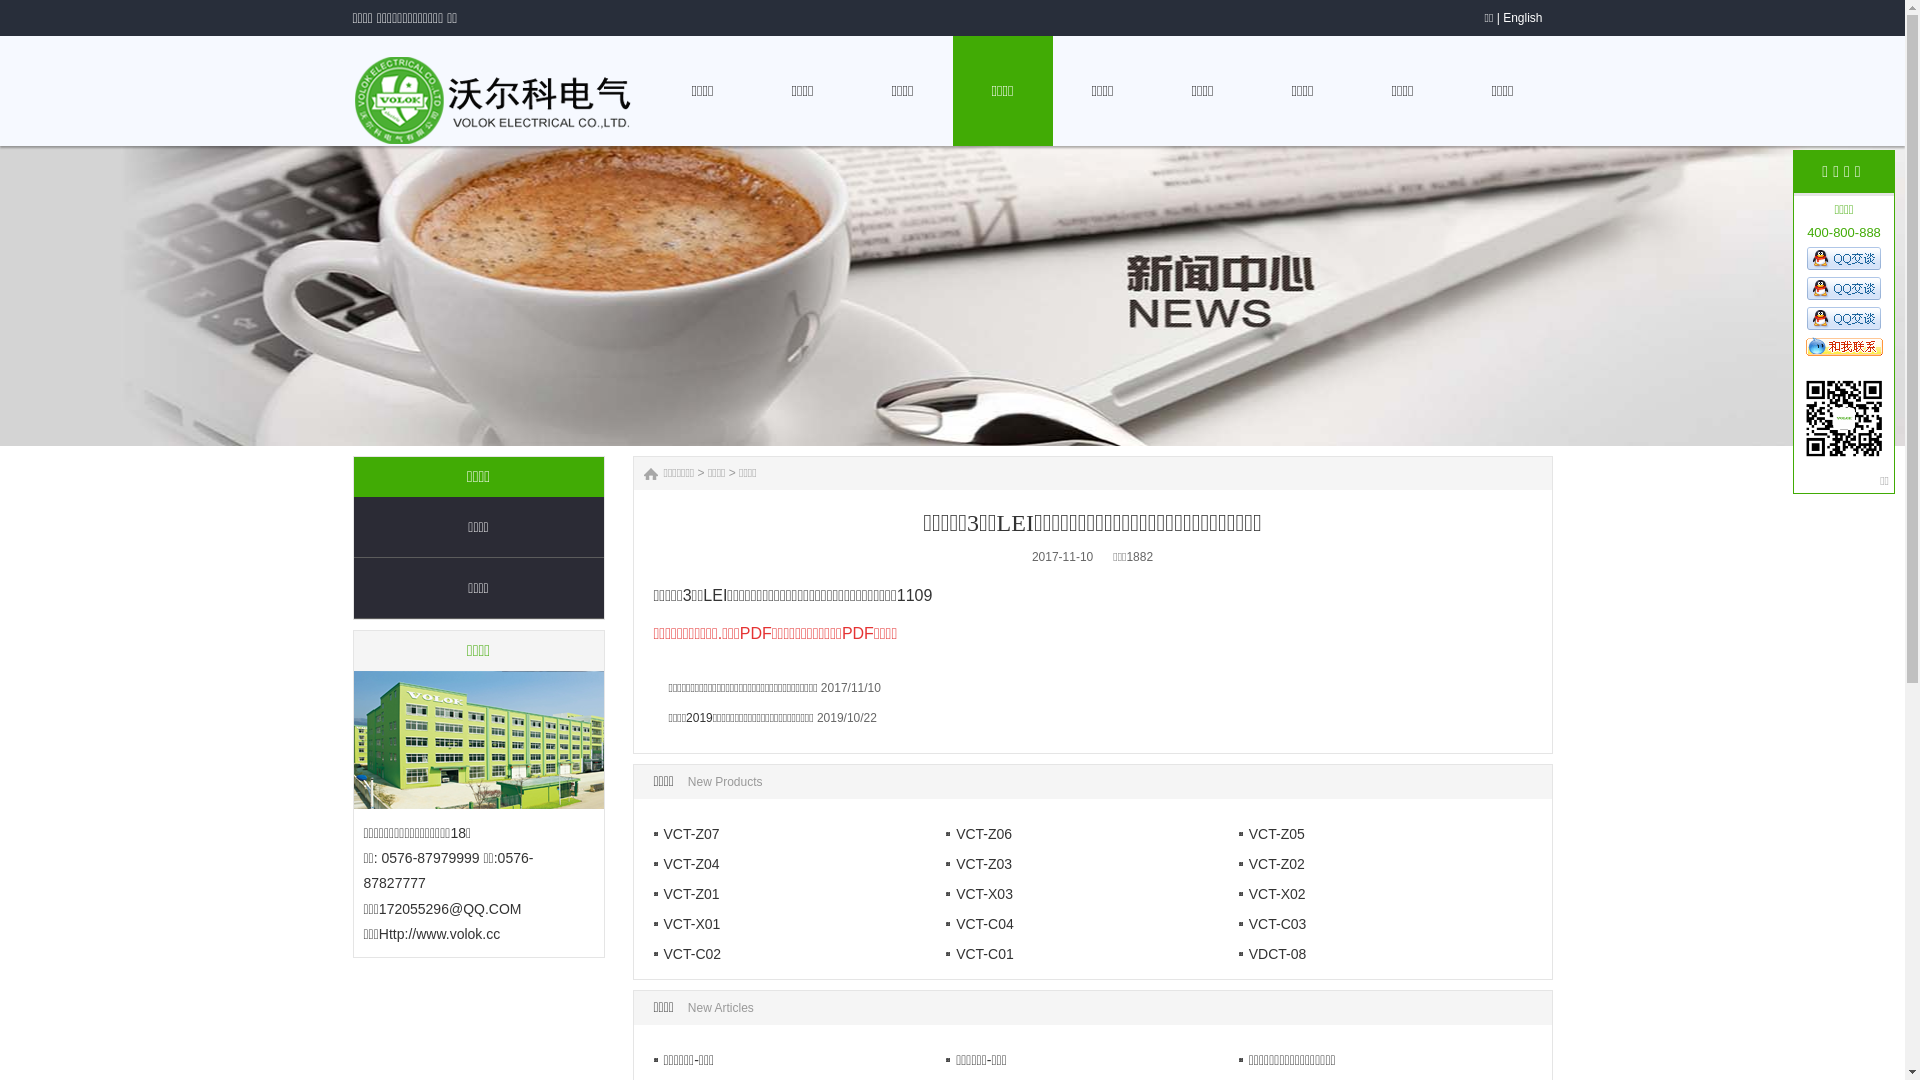 This screenshot has height=1080, width=1920. I want to click on VCT-Z05, so click(1272, 834).